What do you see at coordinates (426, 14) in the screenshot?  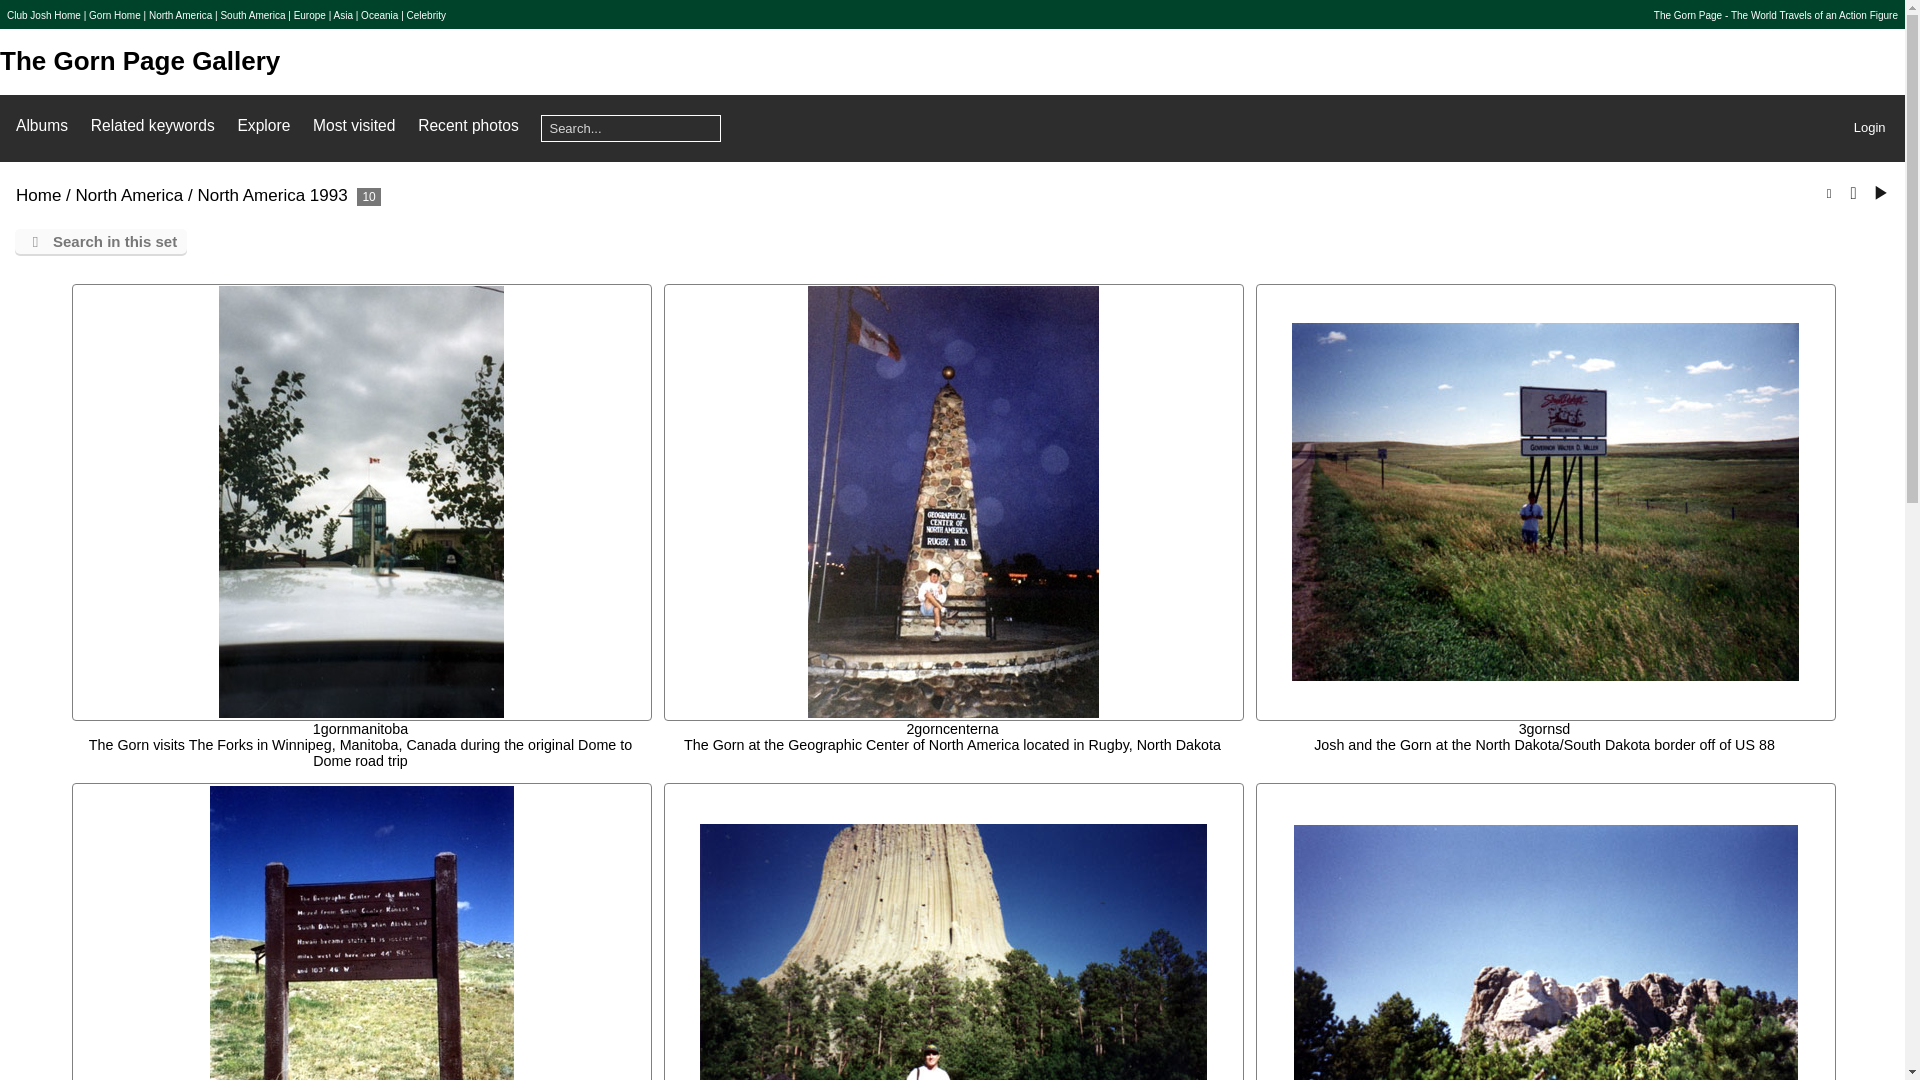 I see `Celebrity` at bounding box center [426, 14].